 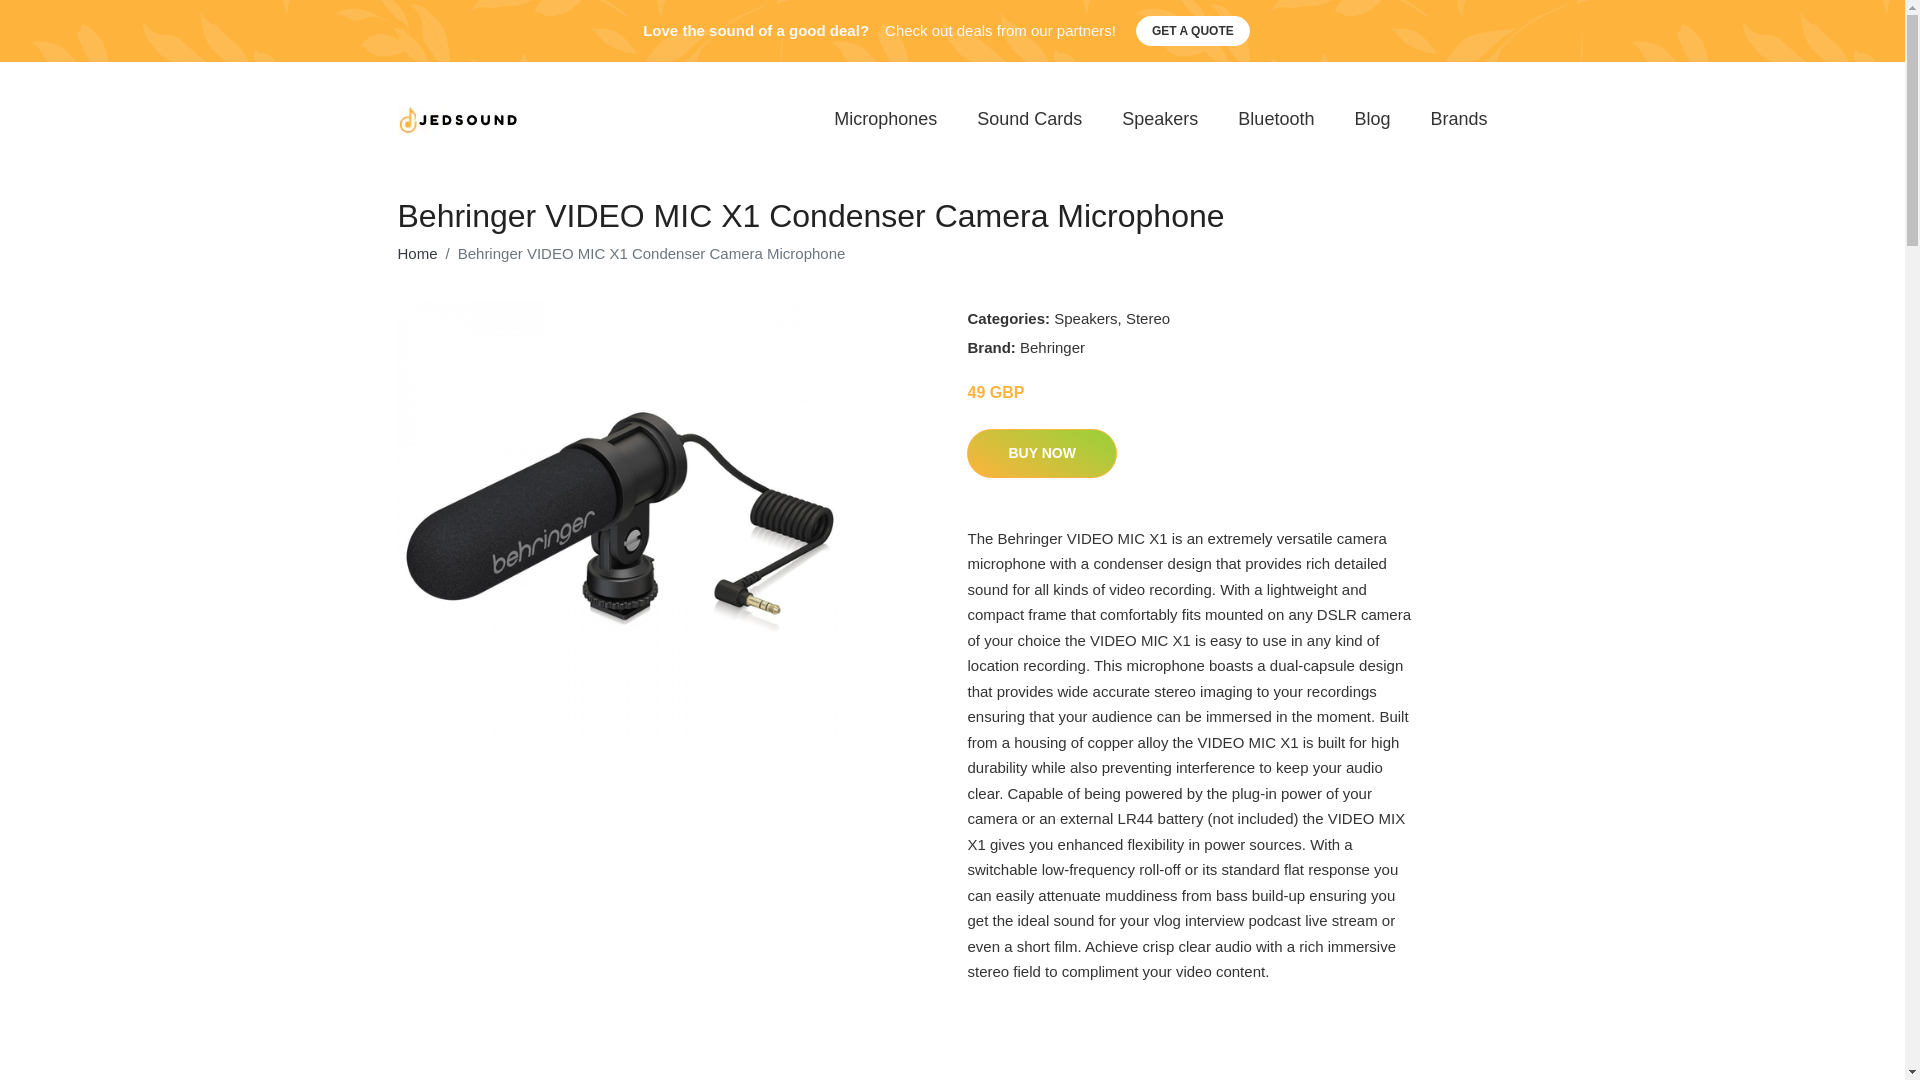 I want to click on Bluetooth, so click(x=1276, y=120).